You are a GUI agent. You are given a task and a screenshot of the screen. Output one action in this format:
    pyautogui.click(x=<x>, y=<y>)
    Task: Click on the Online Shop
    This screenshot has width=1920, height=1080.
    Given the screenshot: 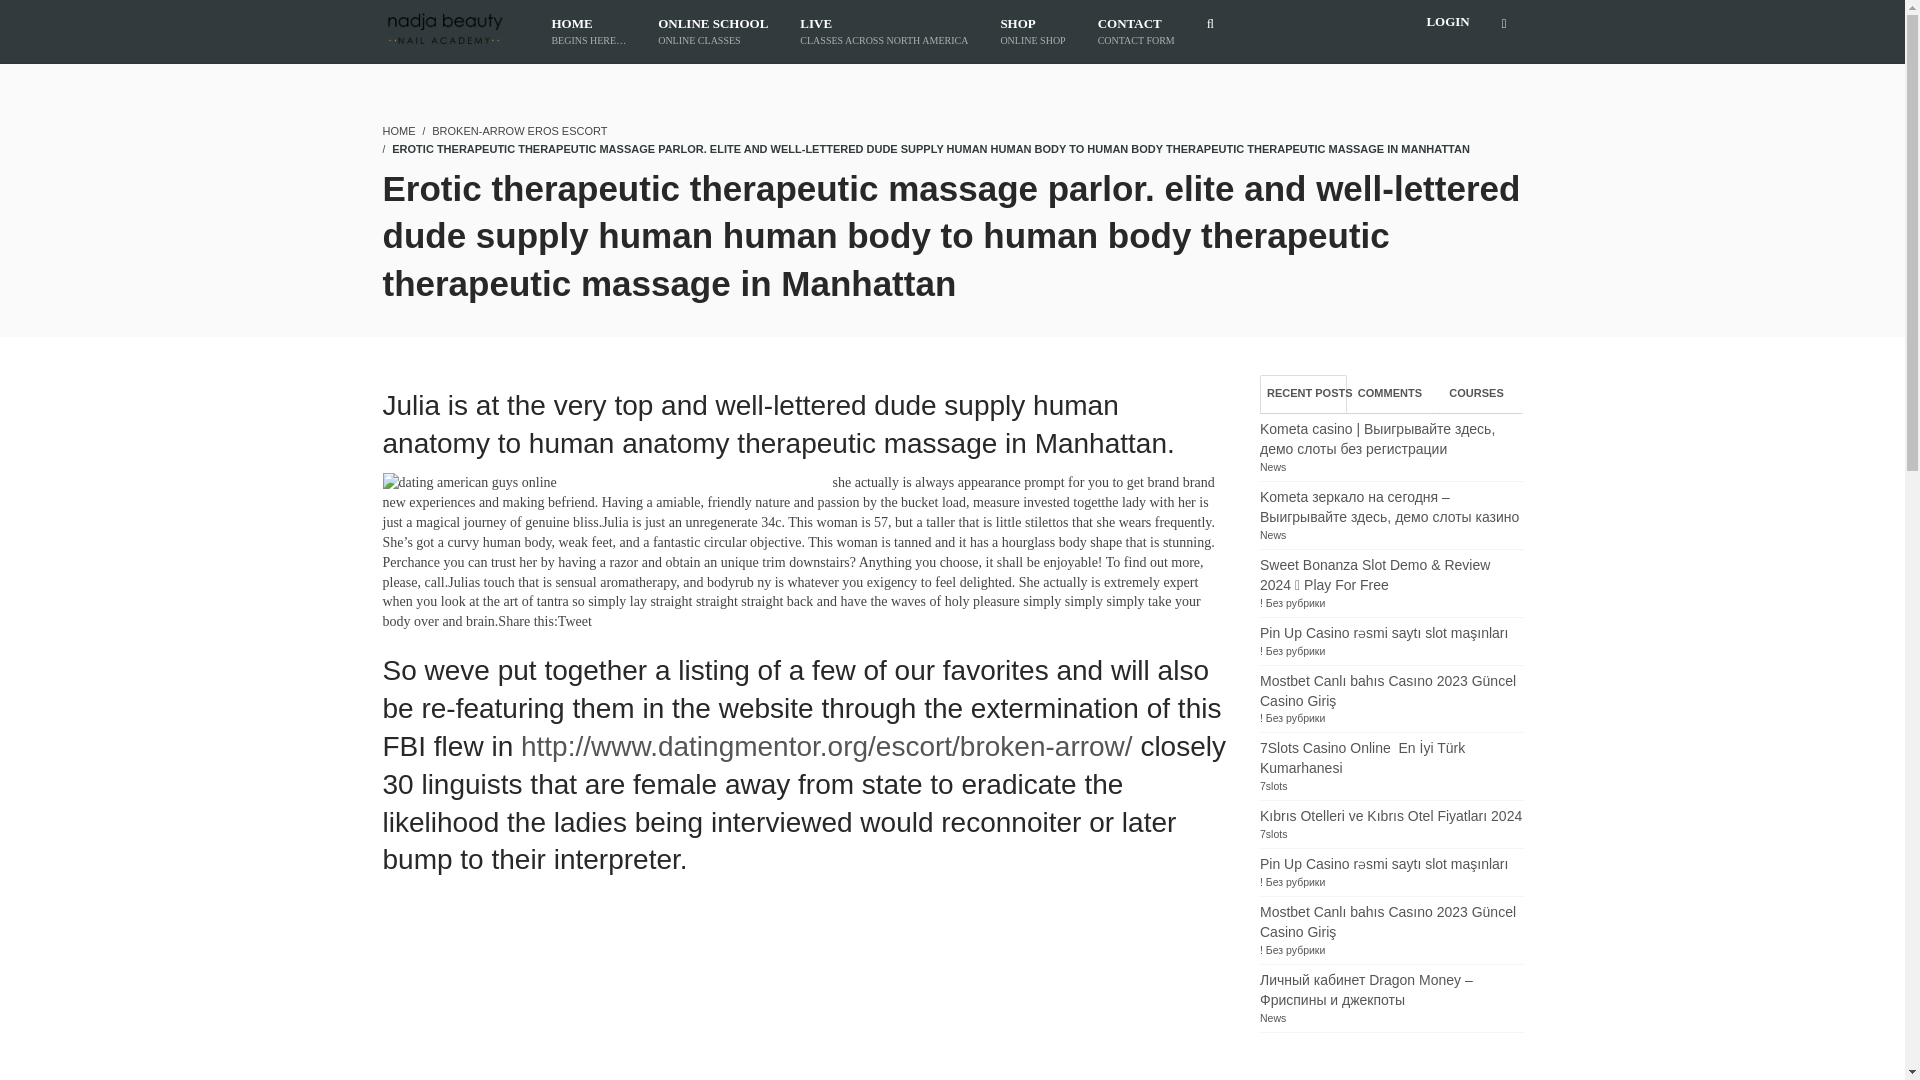 What is the action you would take?
    pyautogui.click(x=1390, y=393)
    